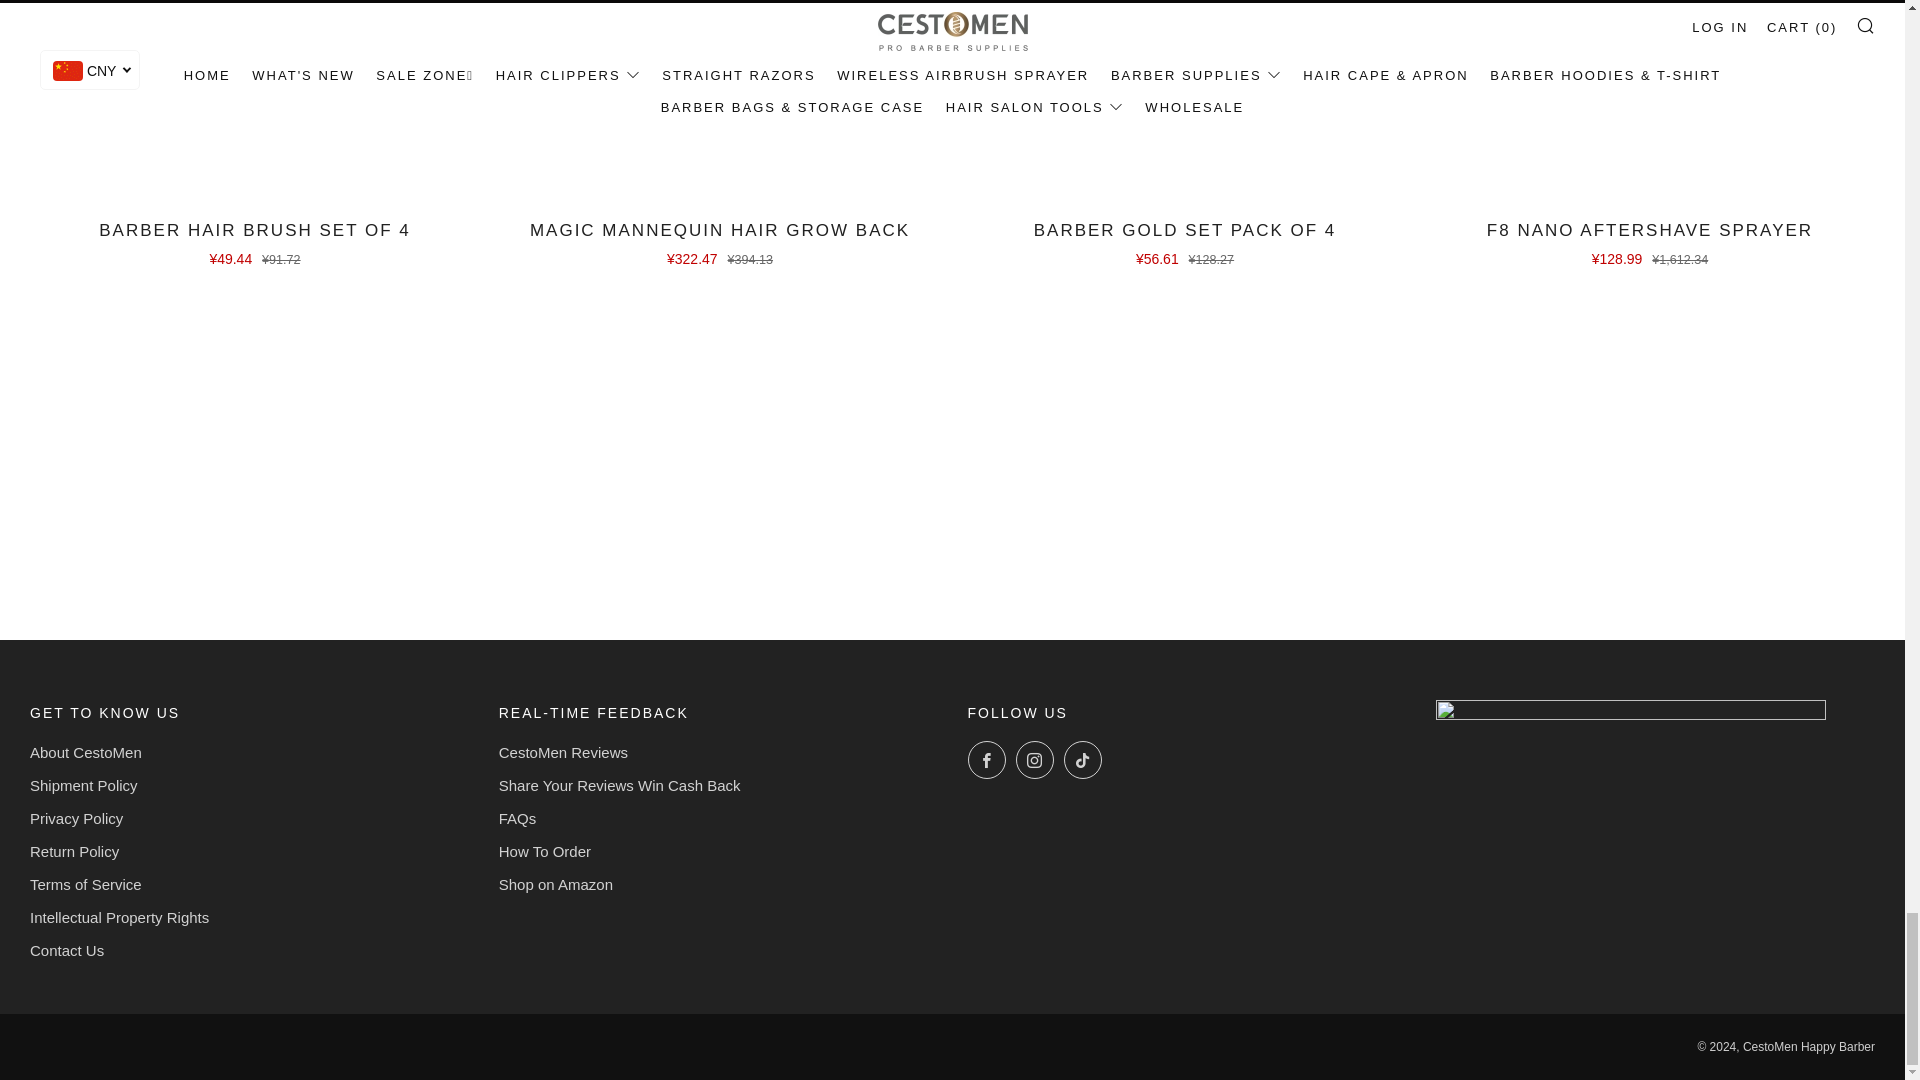 This screenshot has height=1080, width=1920. I want to click on F8 Nano Aftershave Sprayer, so click(1650, 241).